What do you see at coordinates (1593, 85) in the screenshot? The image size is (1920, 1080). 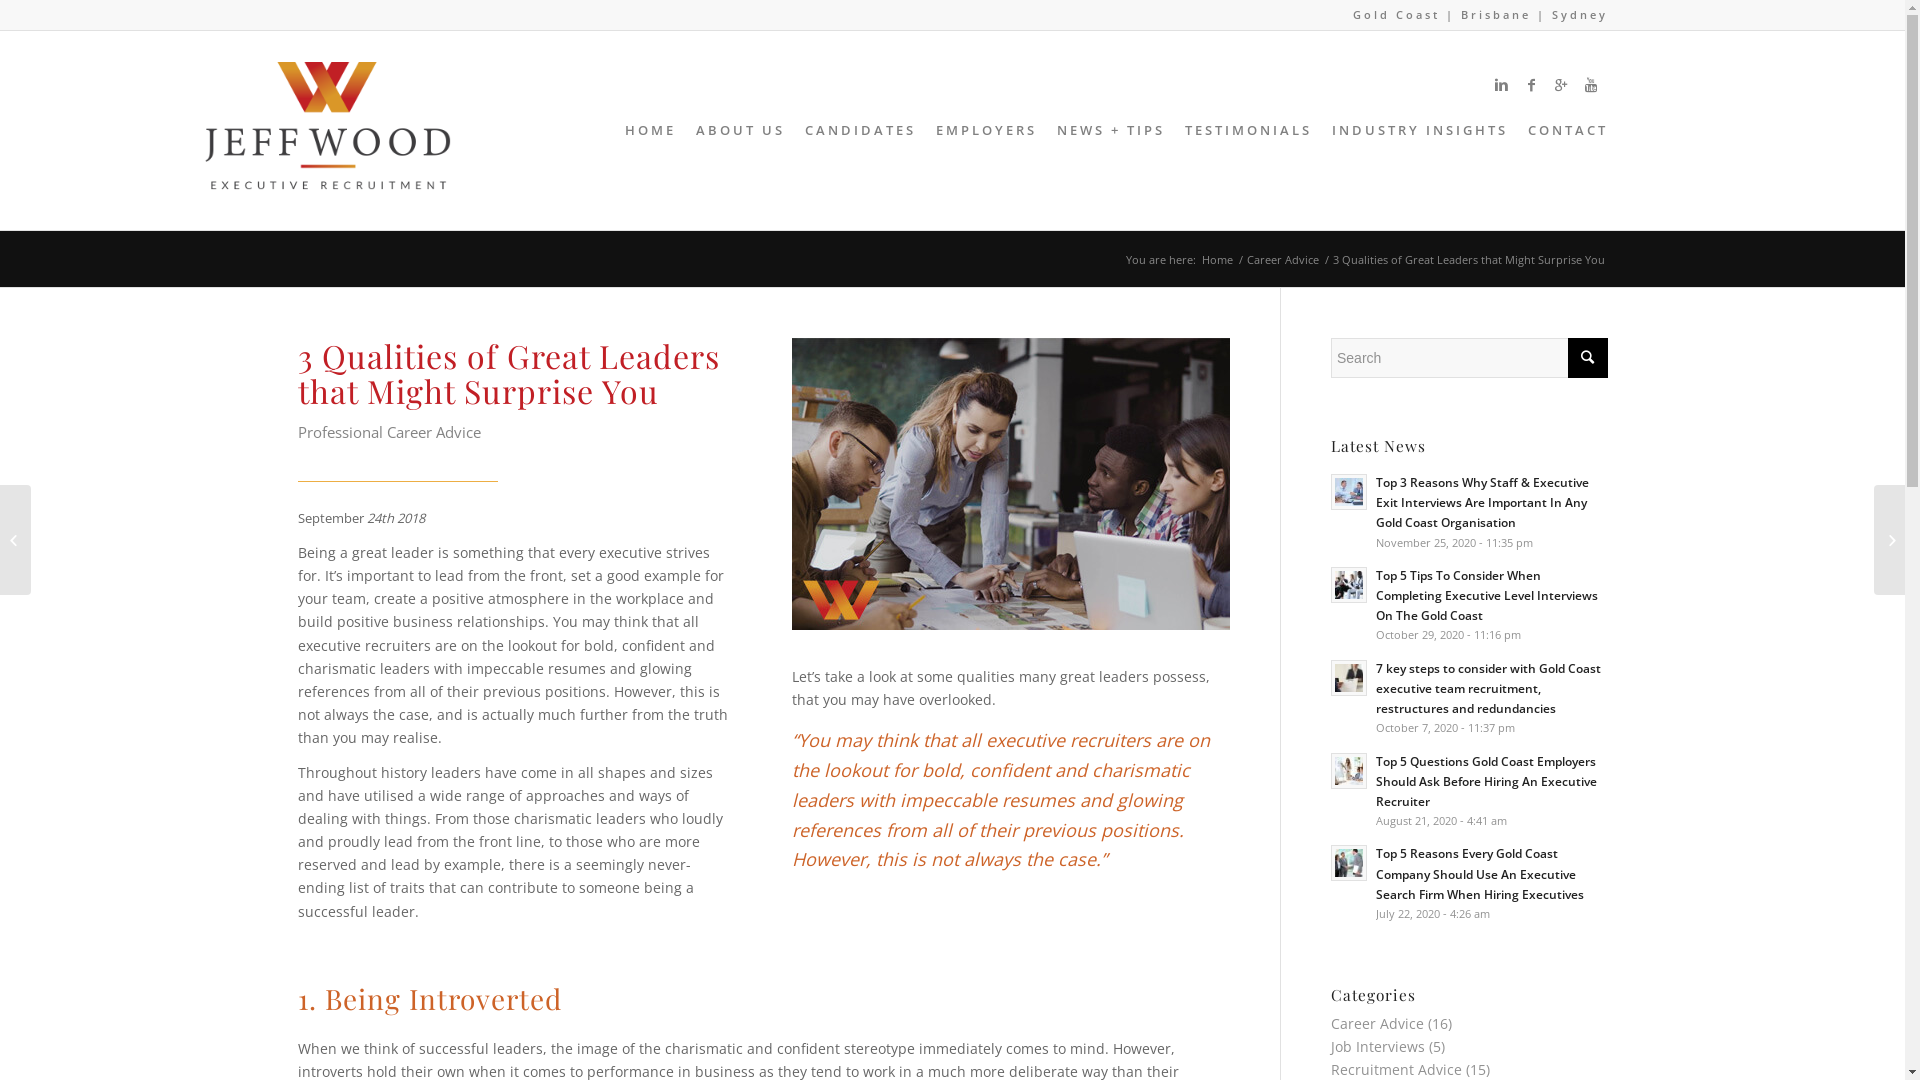 I see `Youtube` at bounding box center [1593, 85].